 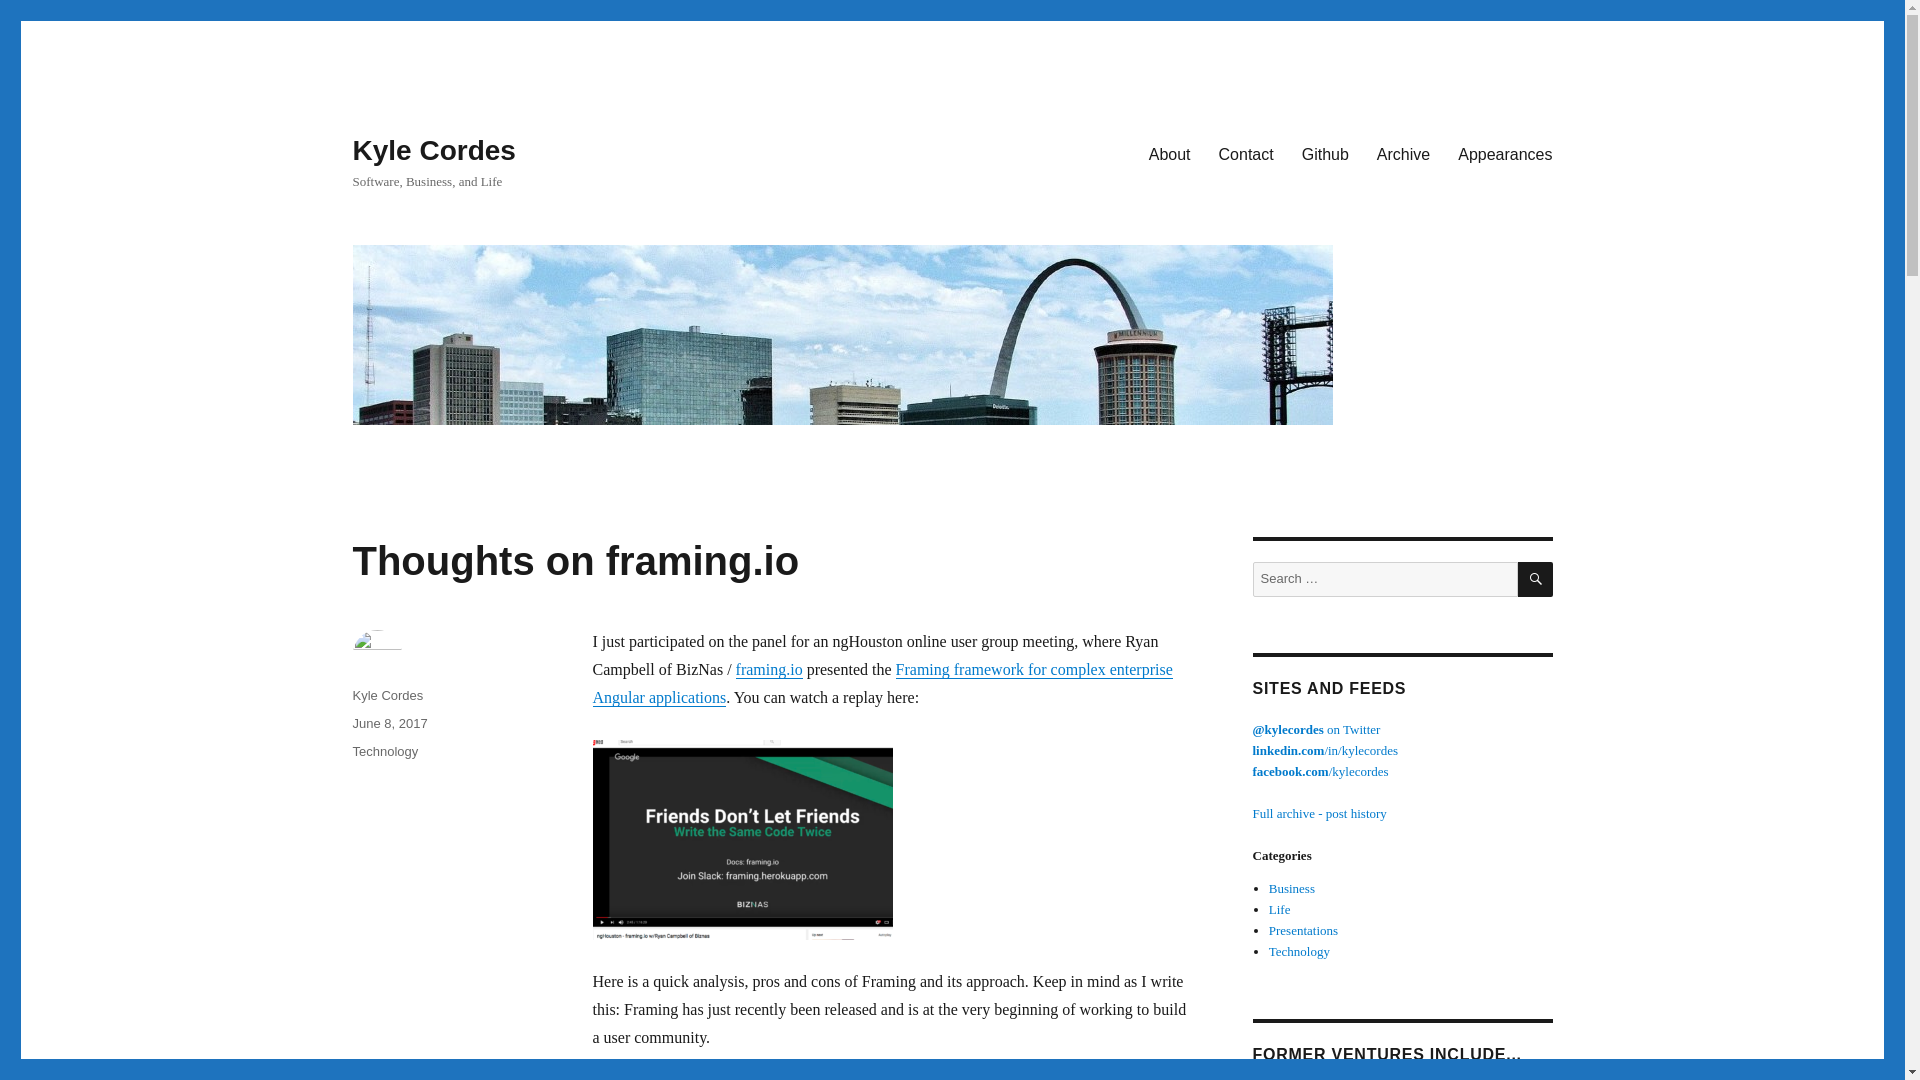 I want to click on Kyle Cordes, so click(x=386, y=695).